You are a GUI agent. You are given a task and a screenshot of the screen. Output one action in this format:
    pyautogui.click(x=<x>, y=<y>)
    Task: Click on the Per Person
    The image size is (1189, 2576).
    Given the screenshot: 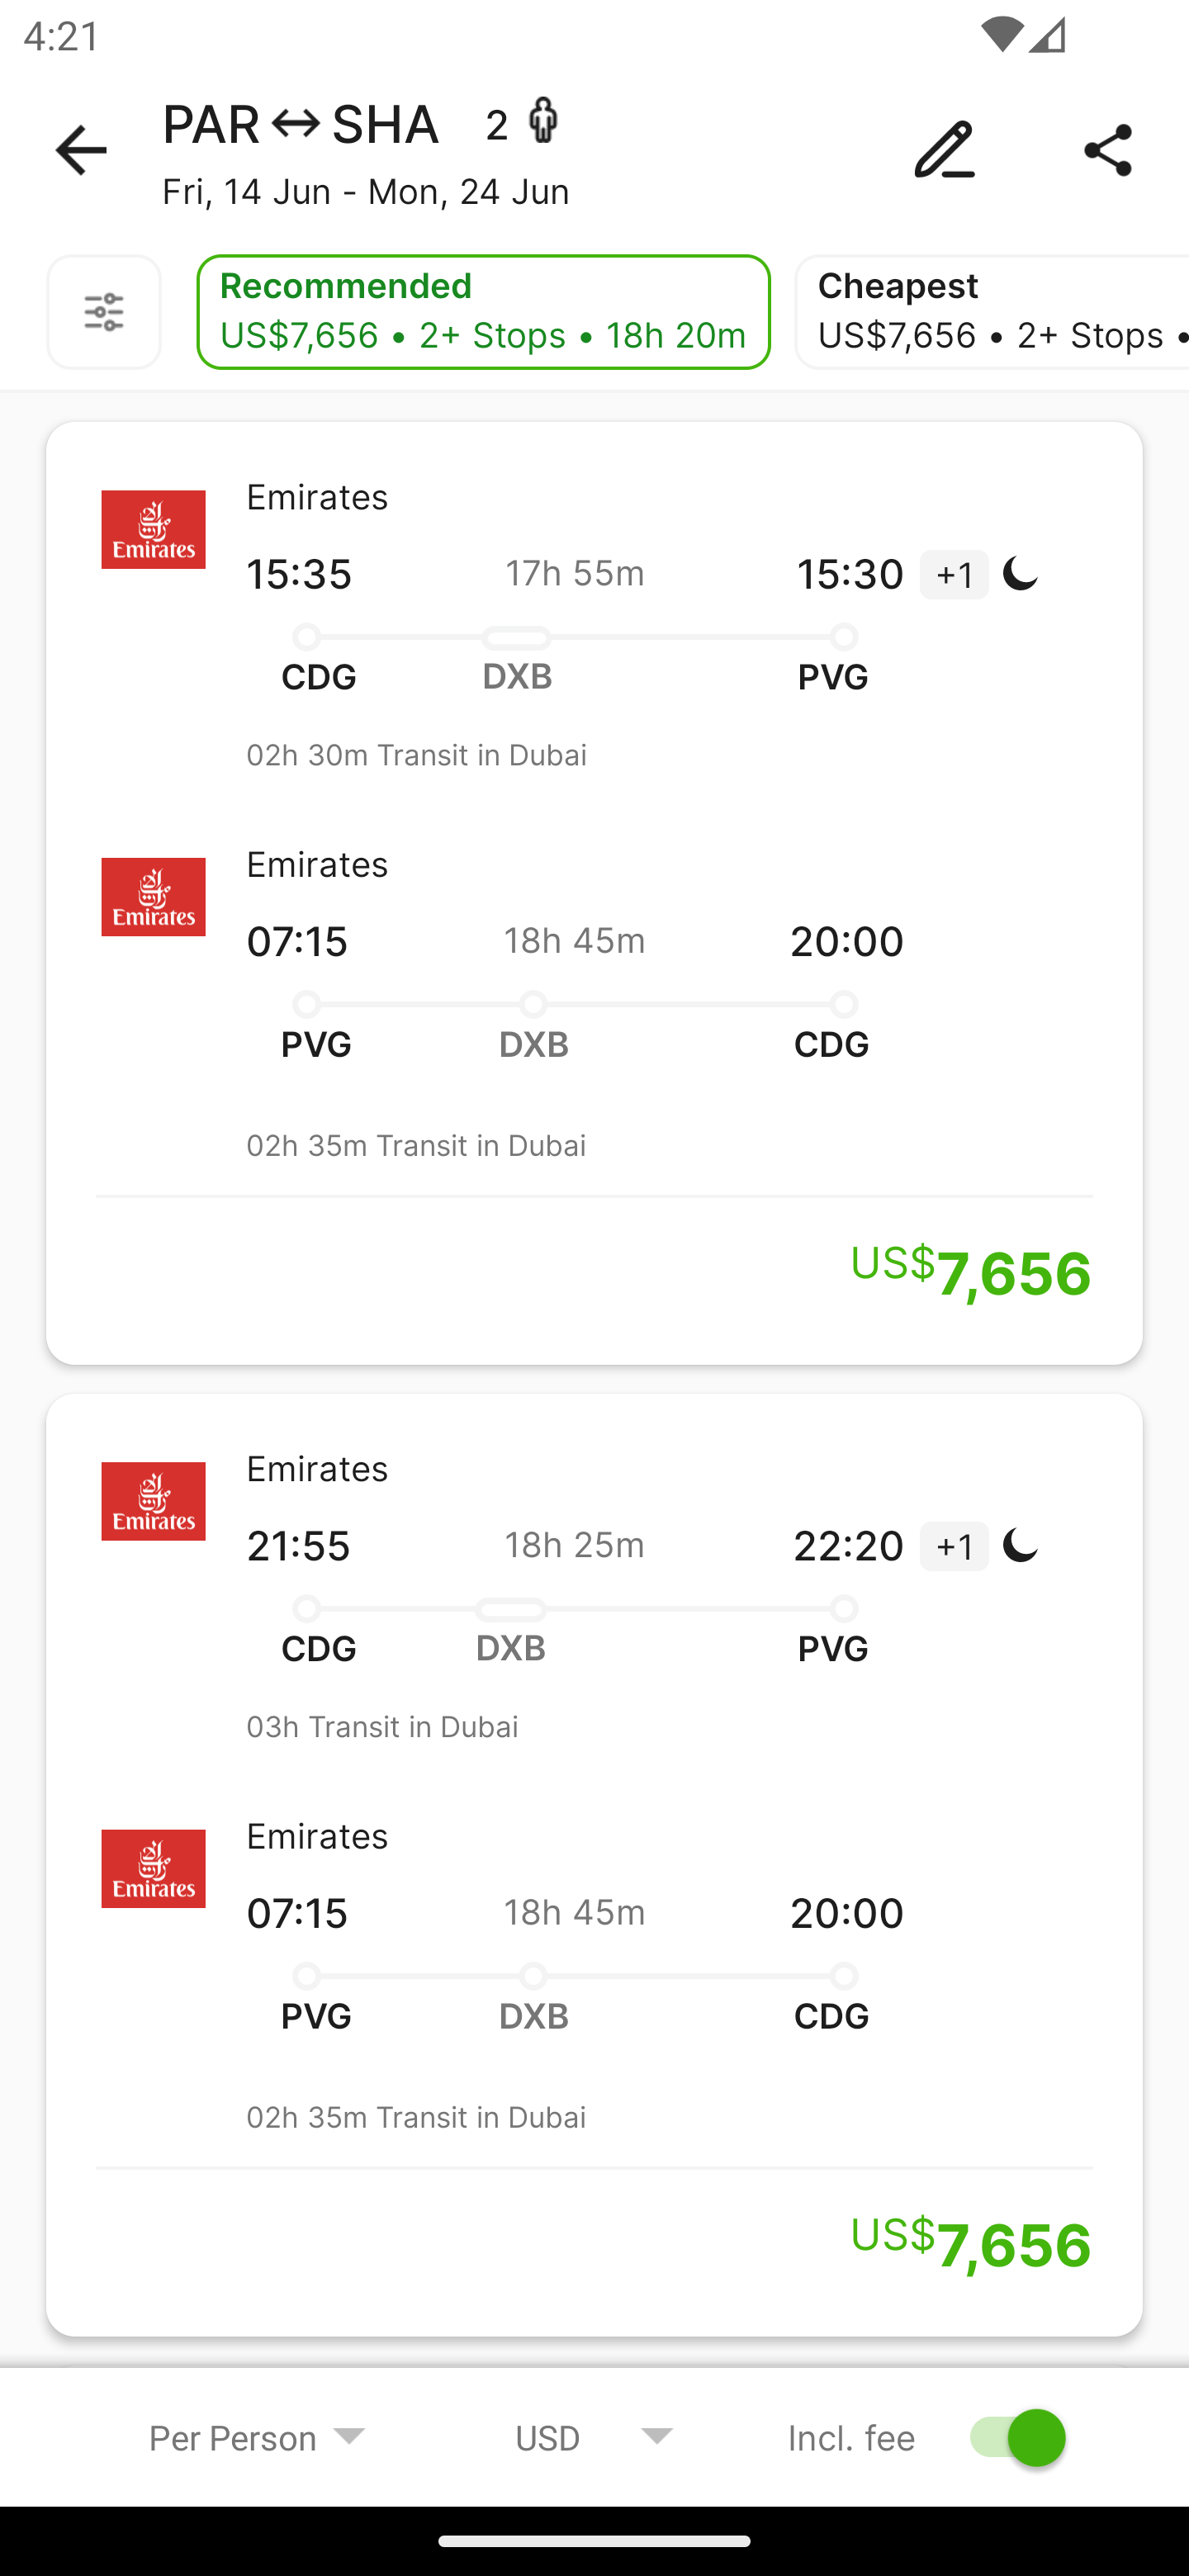 What is the action you would take?
    pyautogui.click(x=258, y=2436)
    